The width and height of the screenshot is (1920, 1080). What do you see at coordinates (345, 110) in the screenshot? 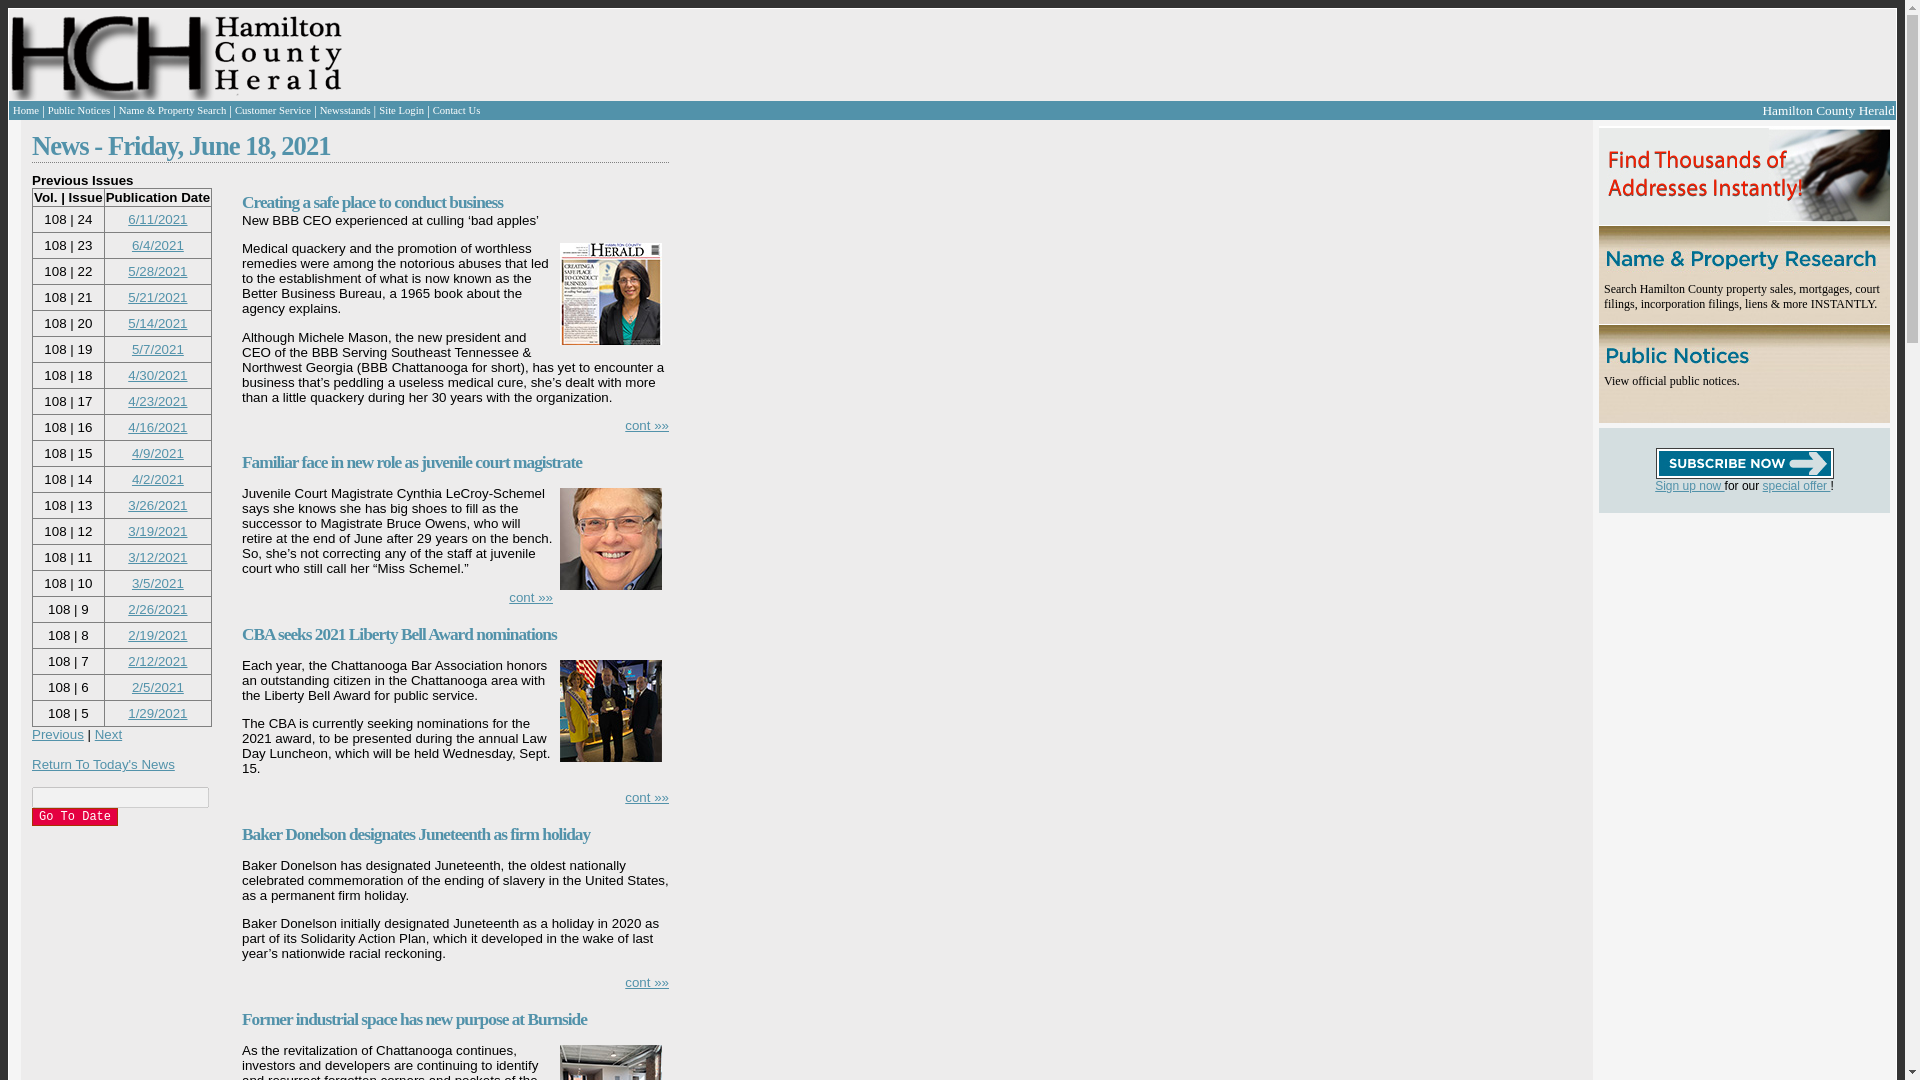
I see `Newsstands` at bounding box center [345, 110].